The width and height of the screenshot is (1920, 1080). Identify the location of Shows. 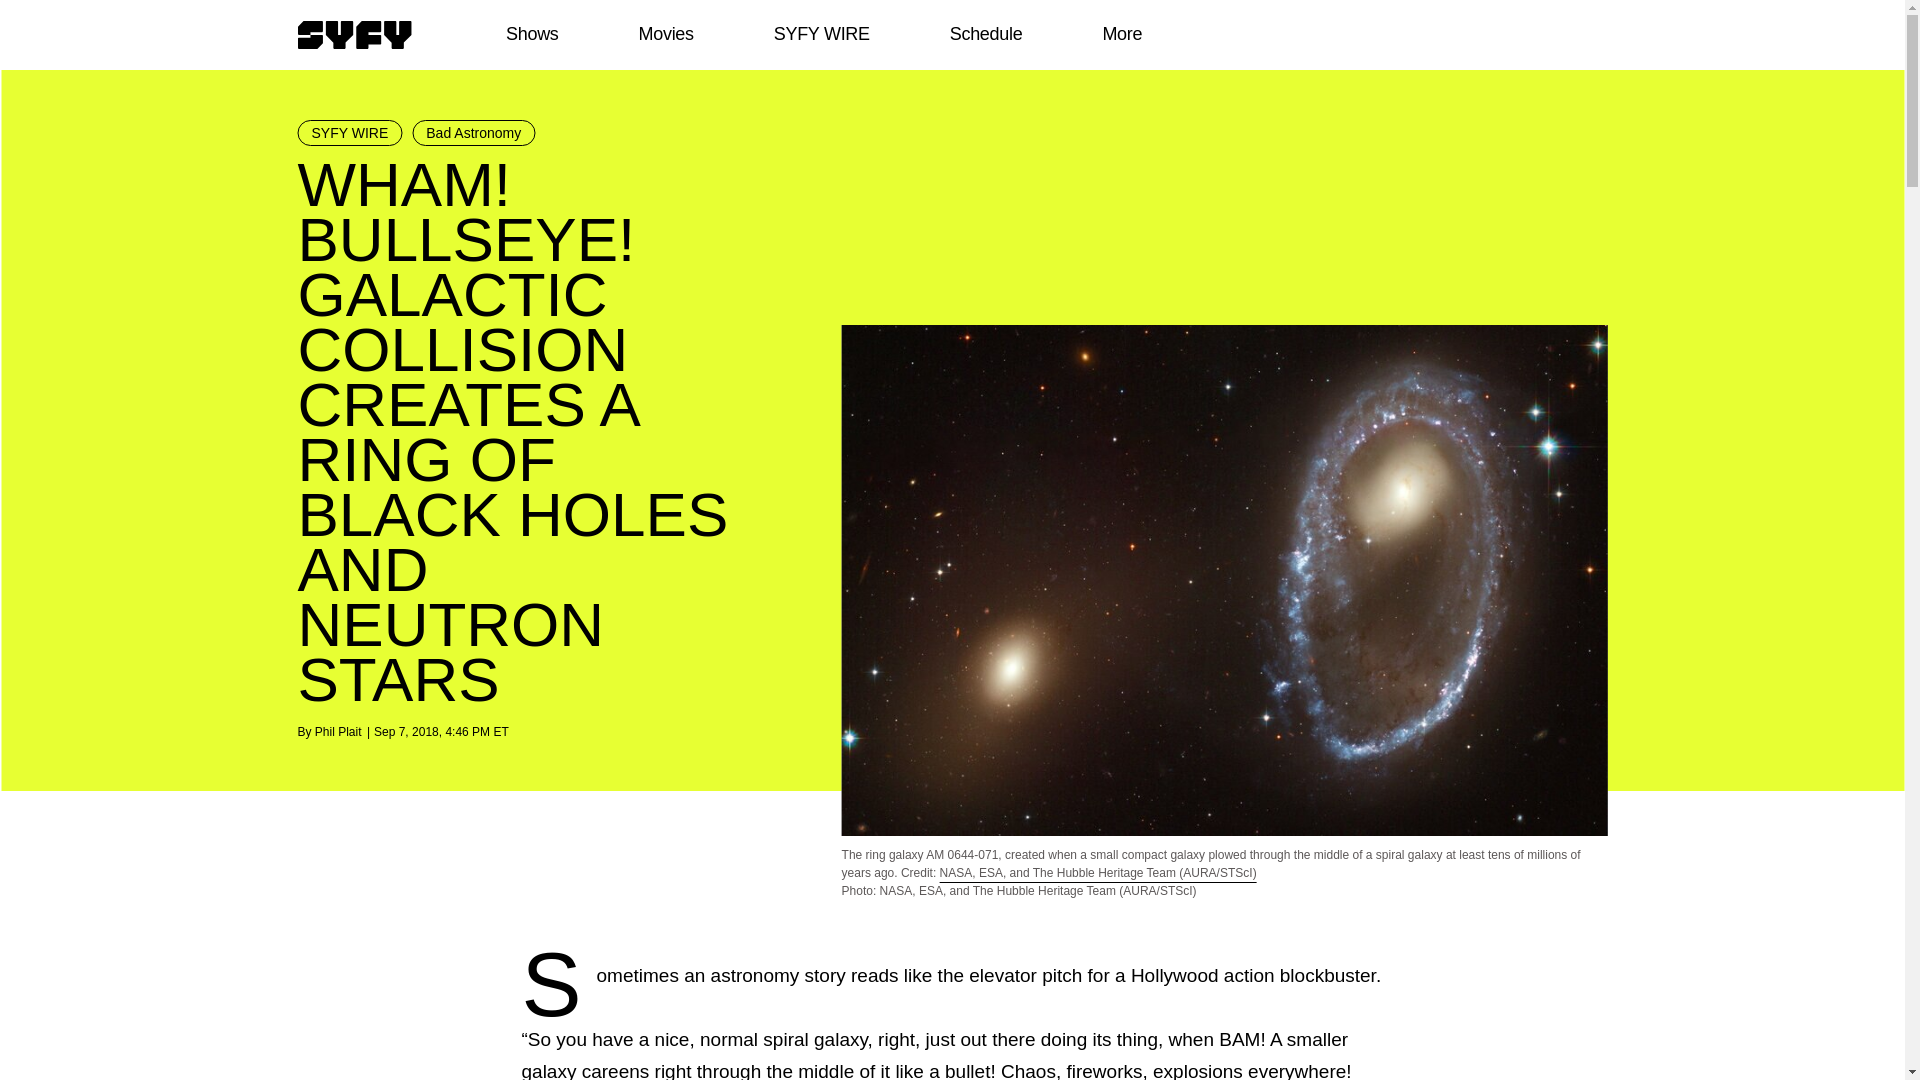
(532, 34).